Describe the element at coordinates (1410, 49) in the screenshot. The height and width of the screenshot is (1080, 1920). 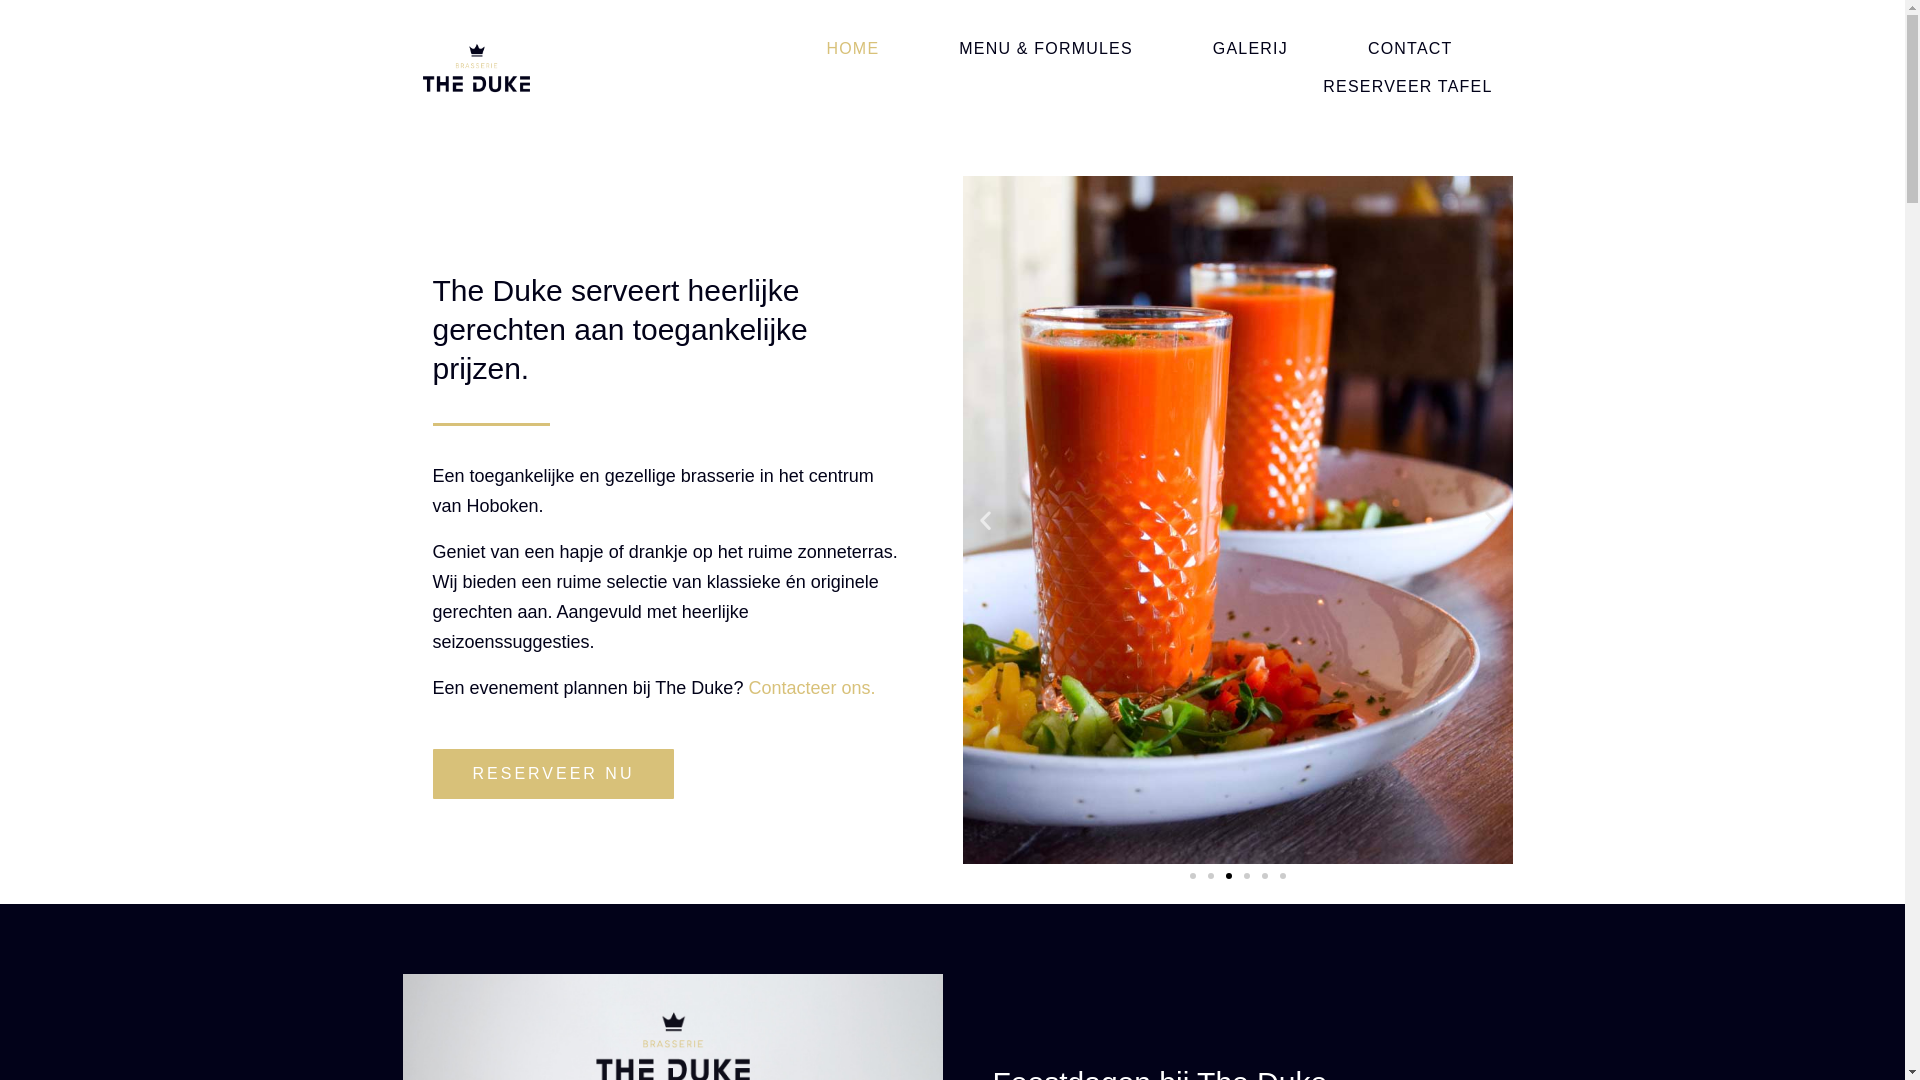
I see `CONTACT` at that location.